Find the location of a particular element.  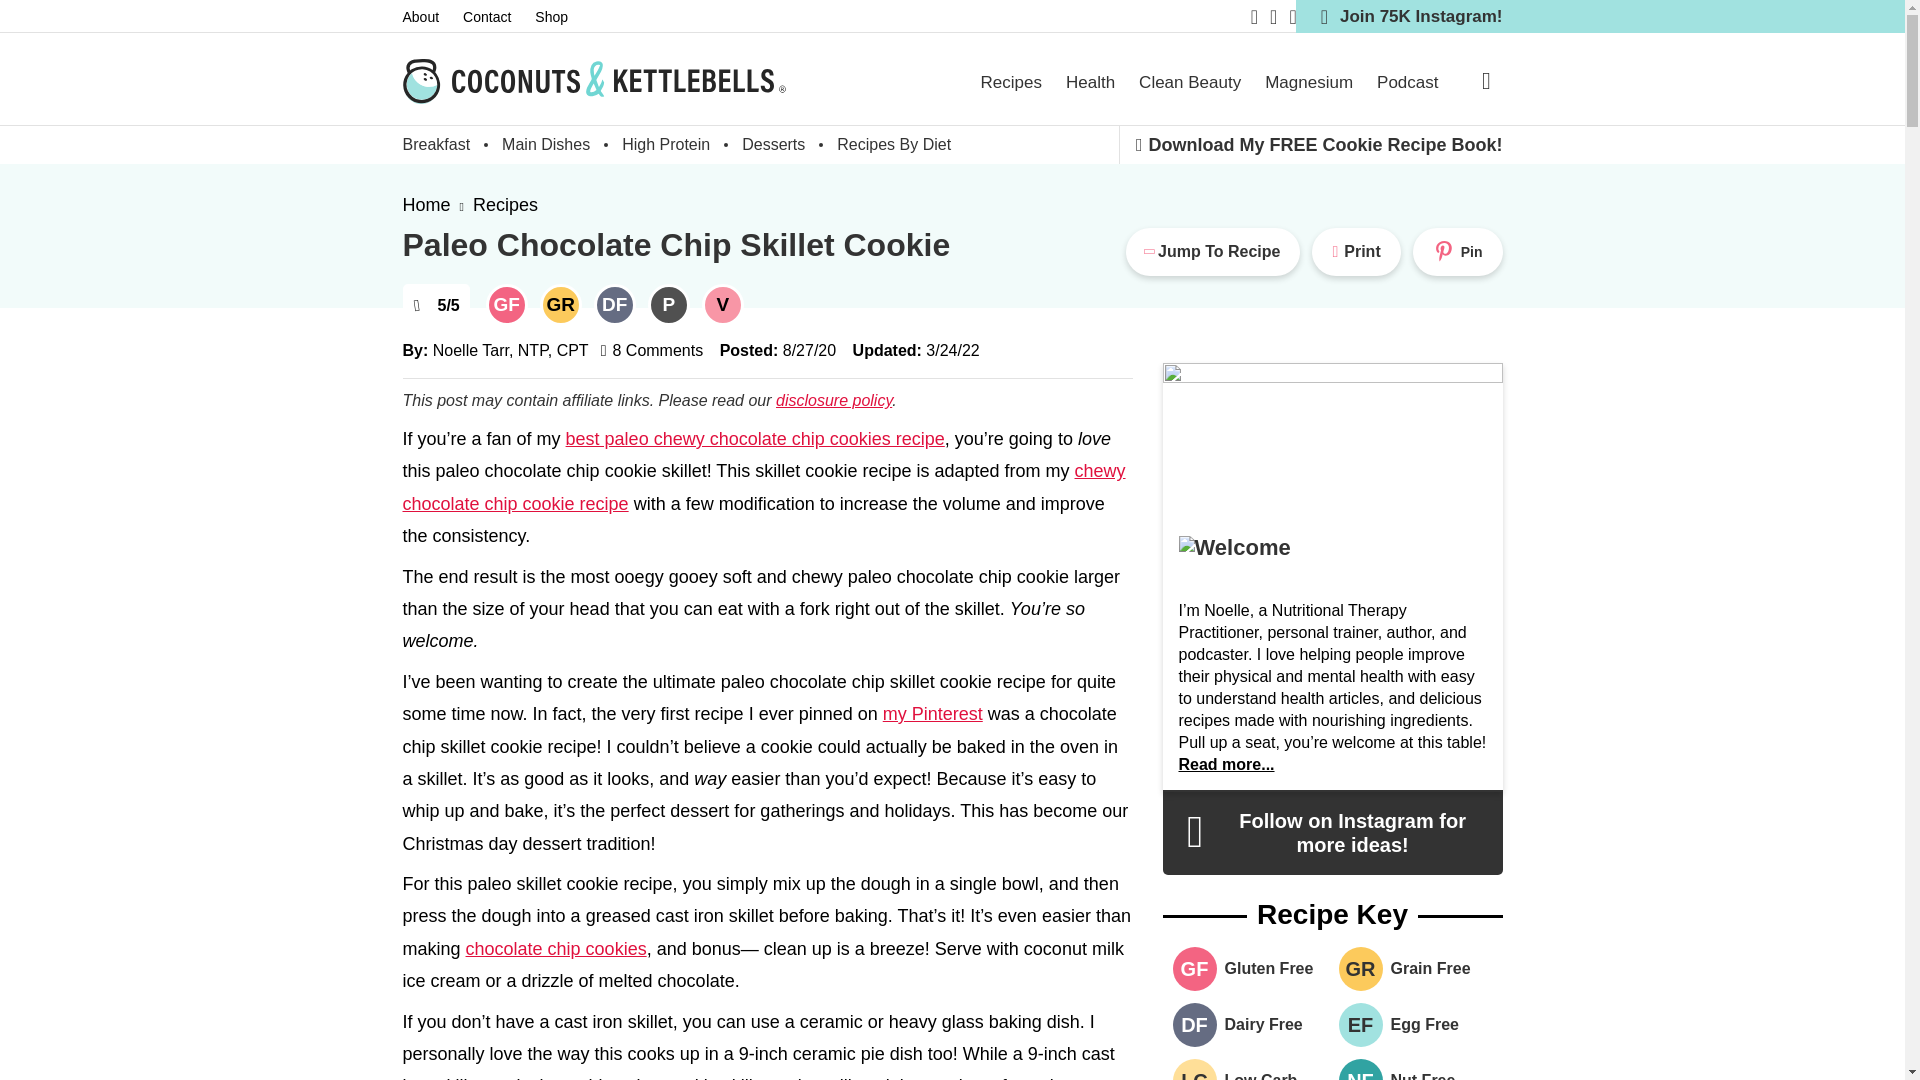

Shop is located at coordinates (563, 17).